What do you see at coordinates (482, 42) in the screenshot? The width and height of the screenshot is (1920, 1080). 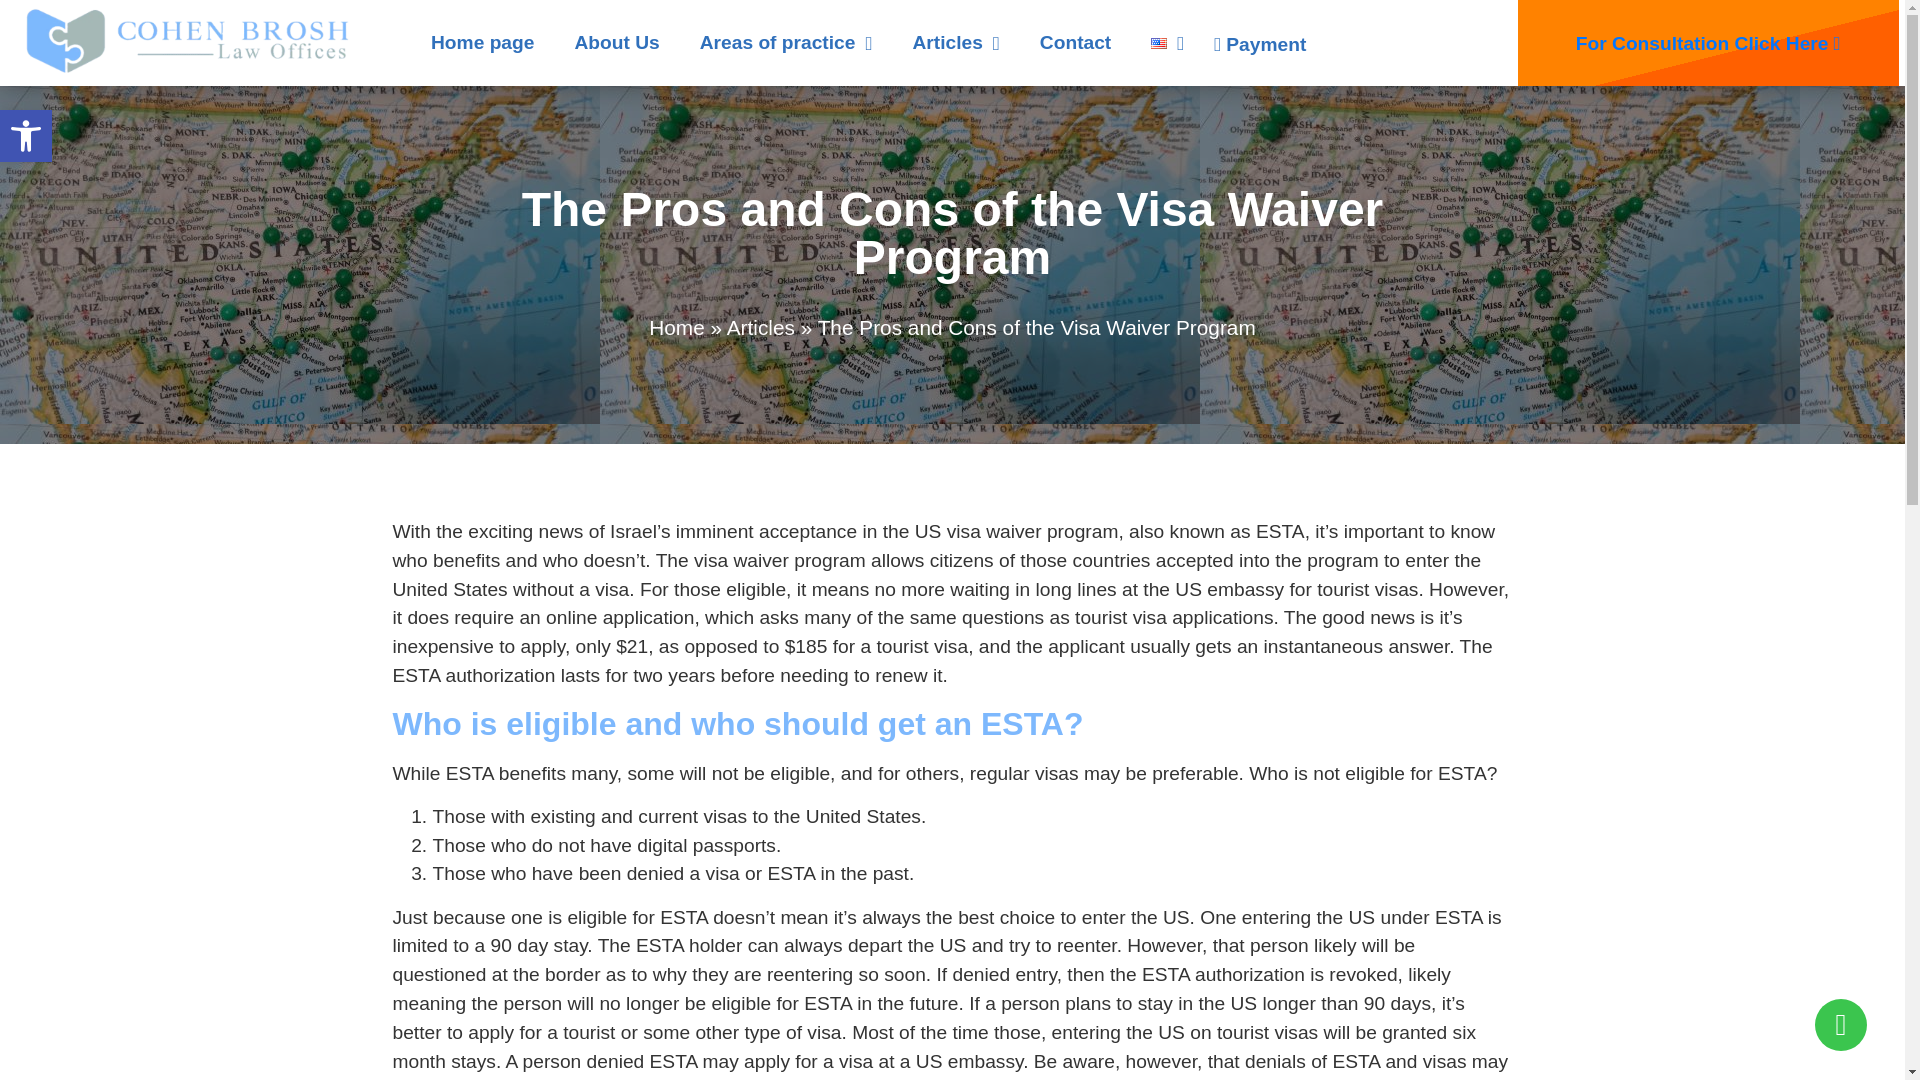 I see `Home page` at bounding box center [482, 42].